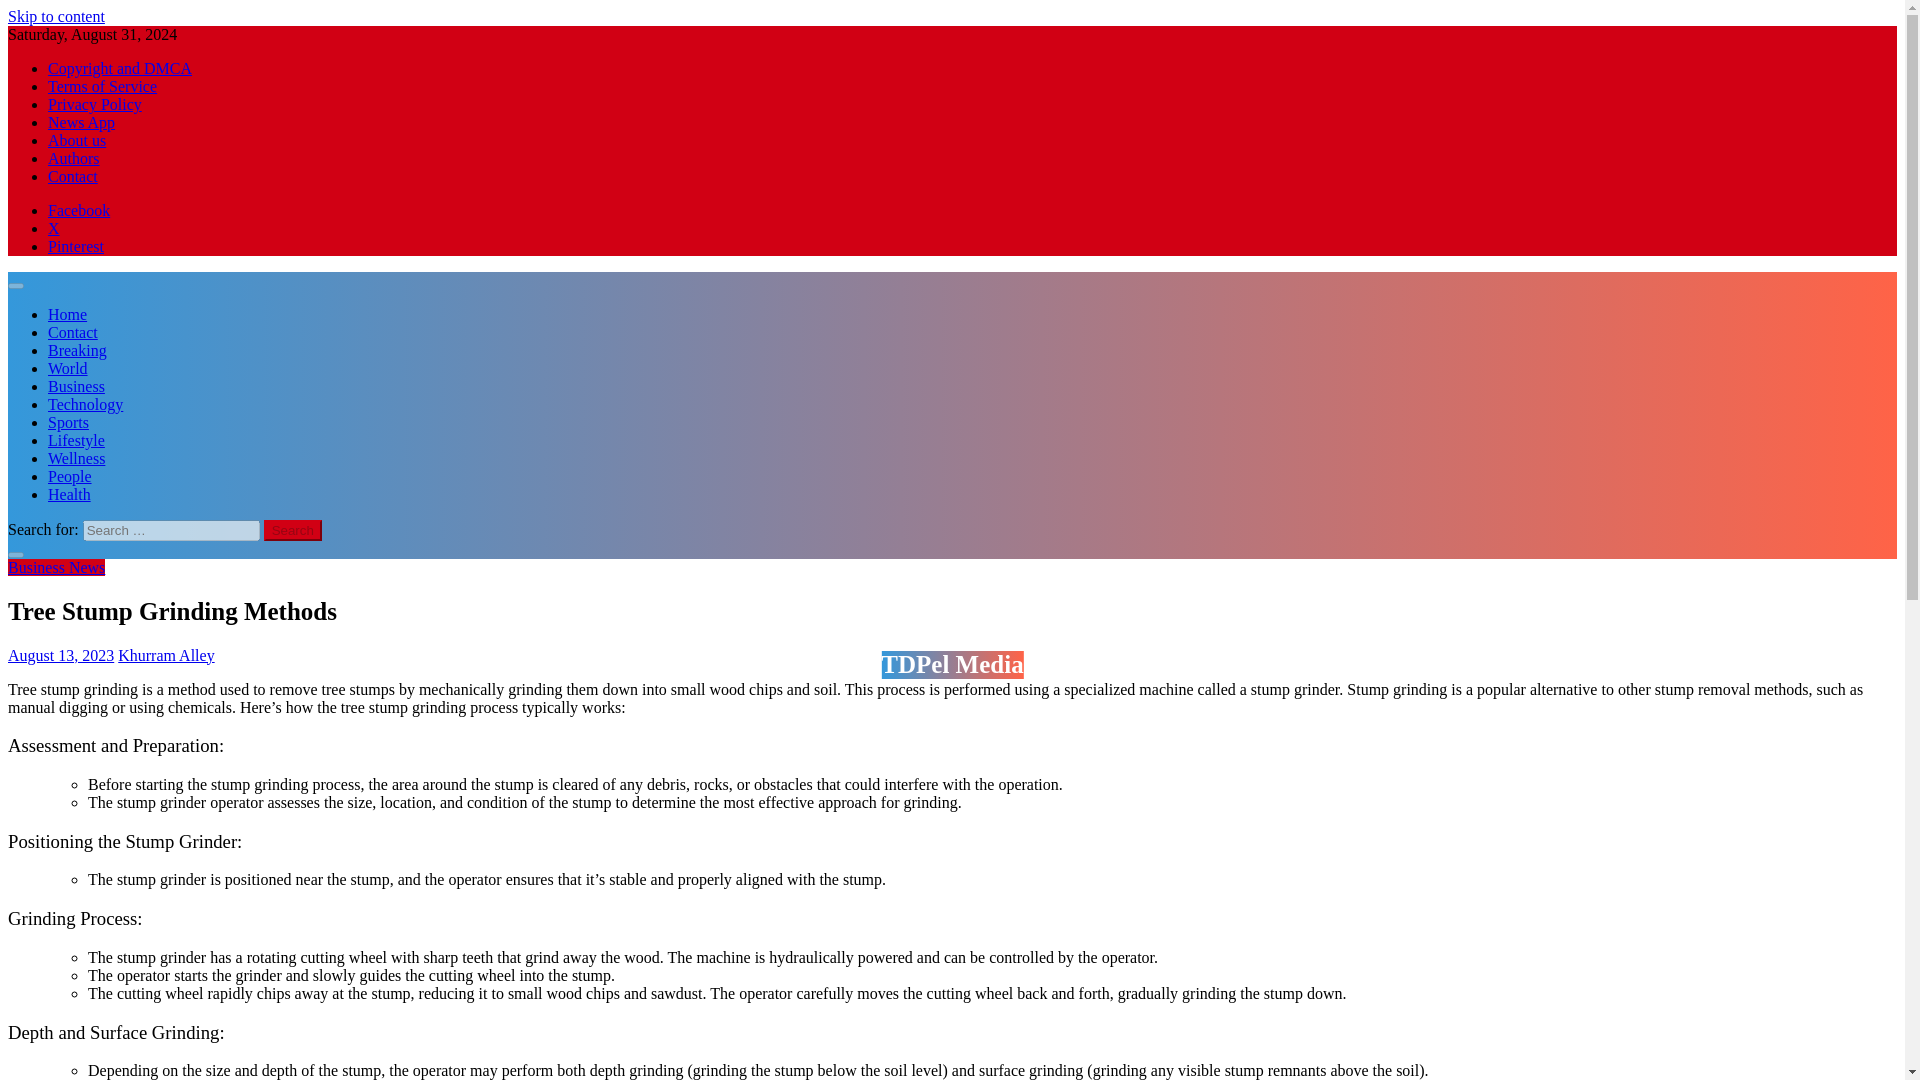 The width and height of the screenshot is (1920, 1080). Describe the element at coordinates (78, 350) in the screenshot. I see `Breaking` at that location.